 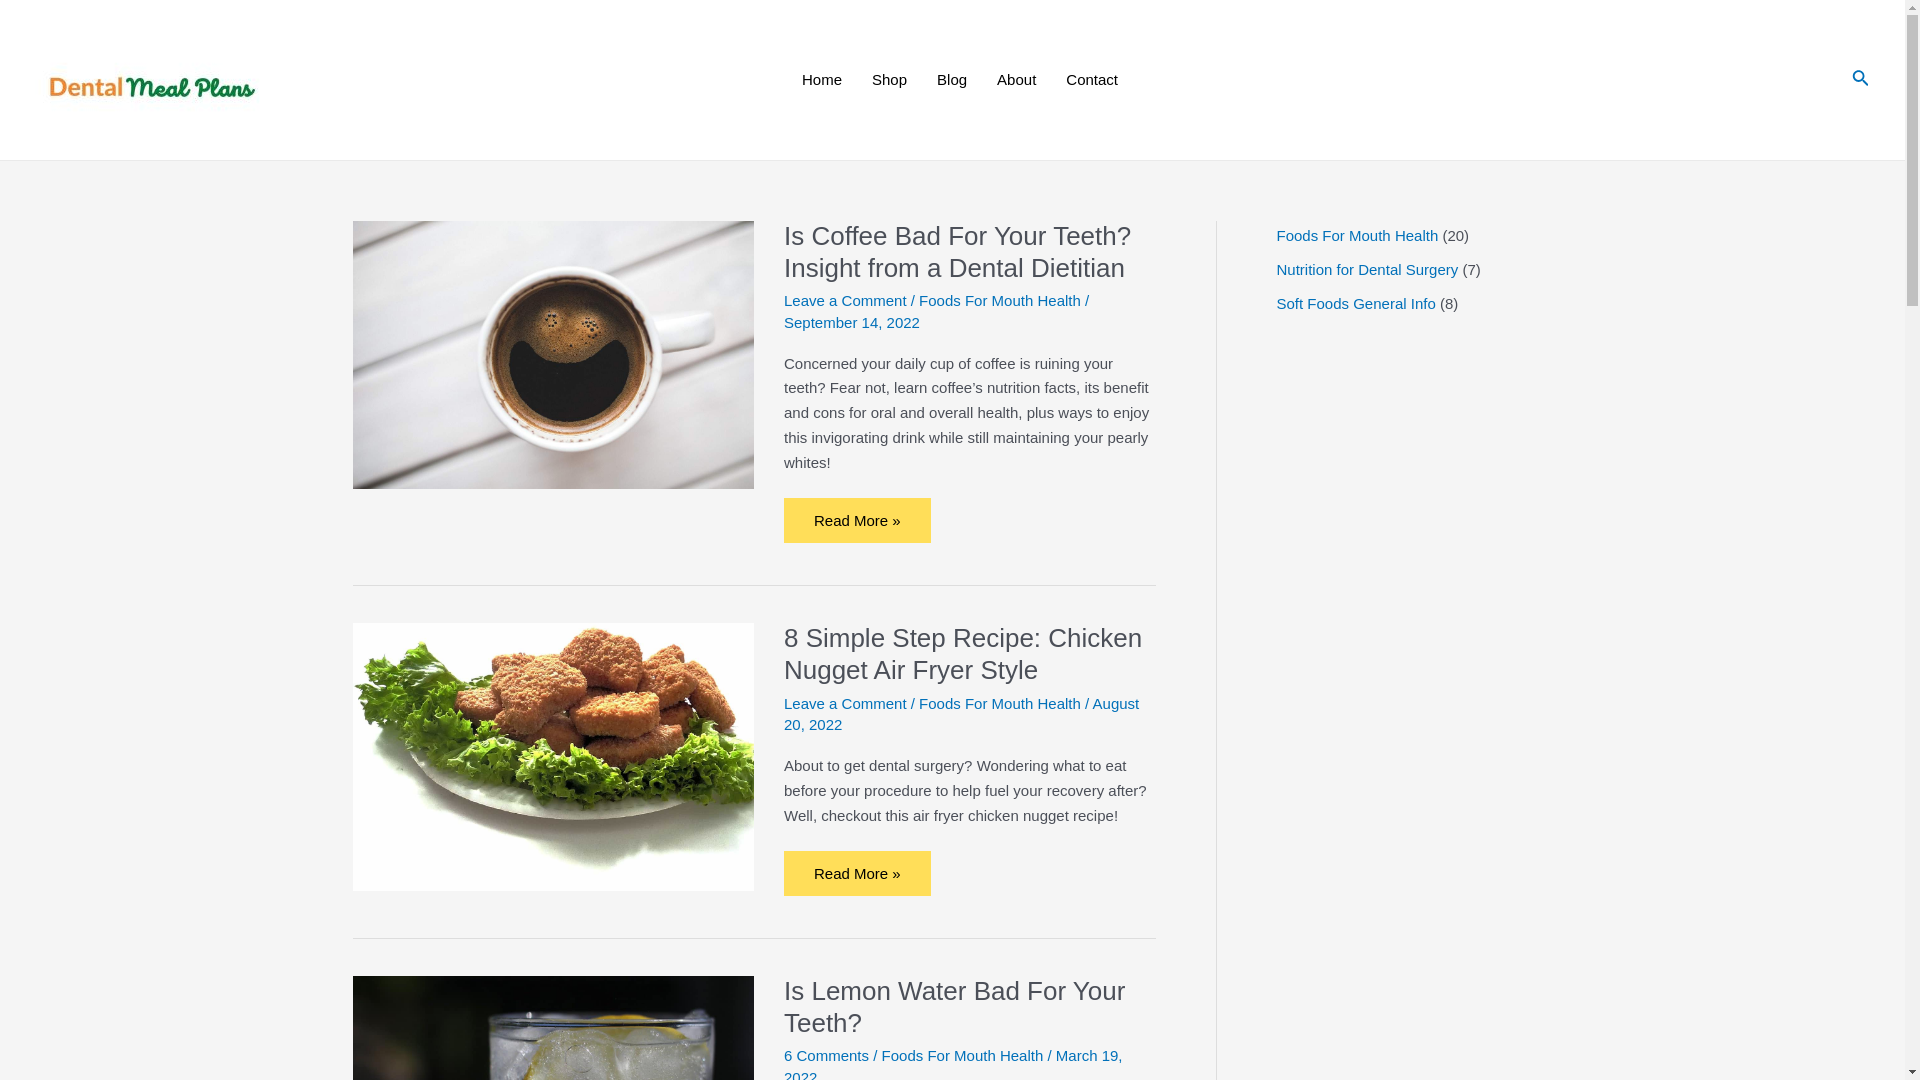 What do you see at coordinates (1016, 80) in the screenshot?
I see `About` at bounding box center [1016, 80].